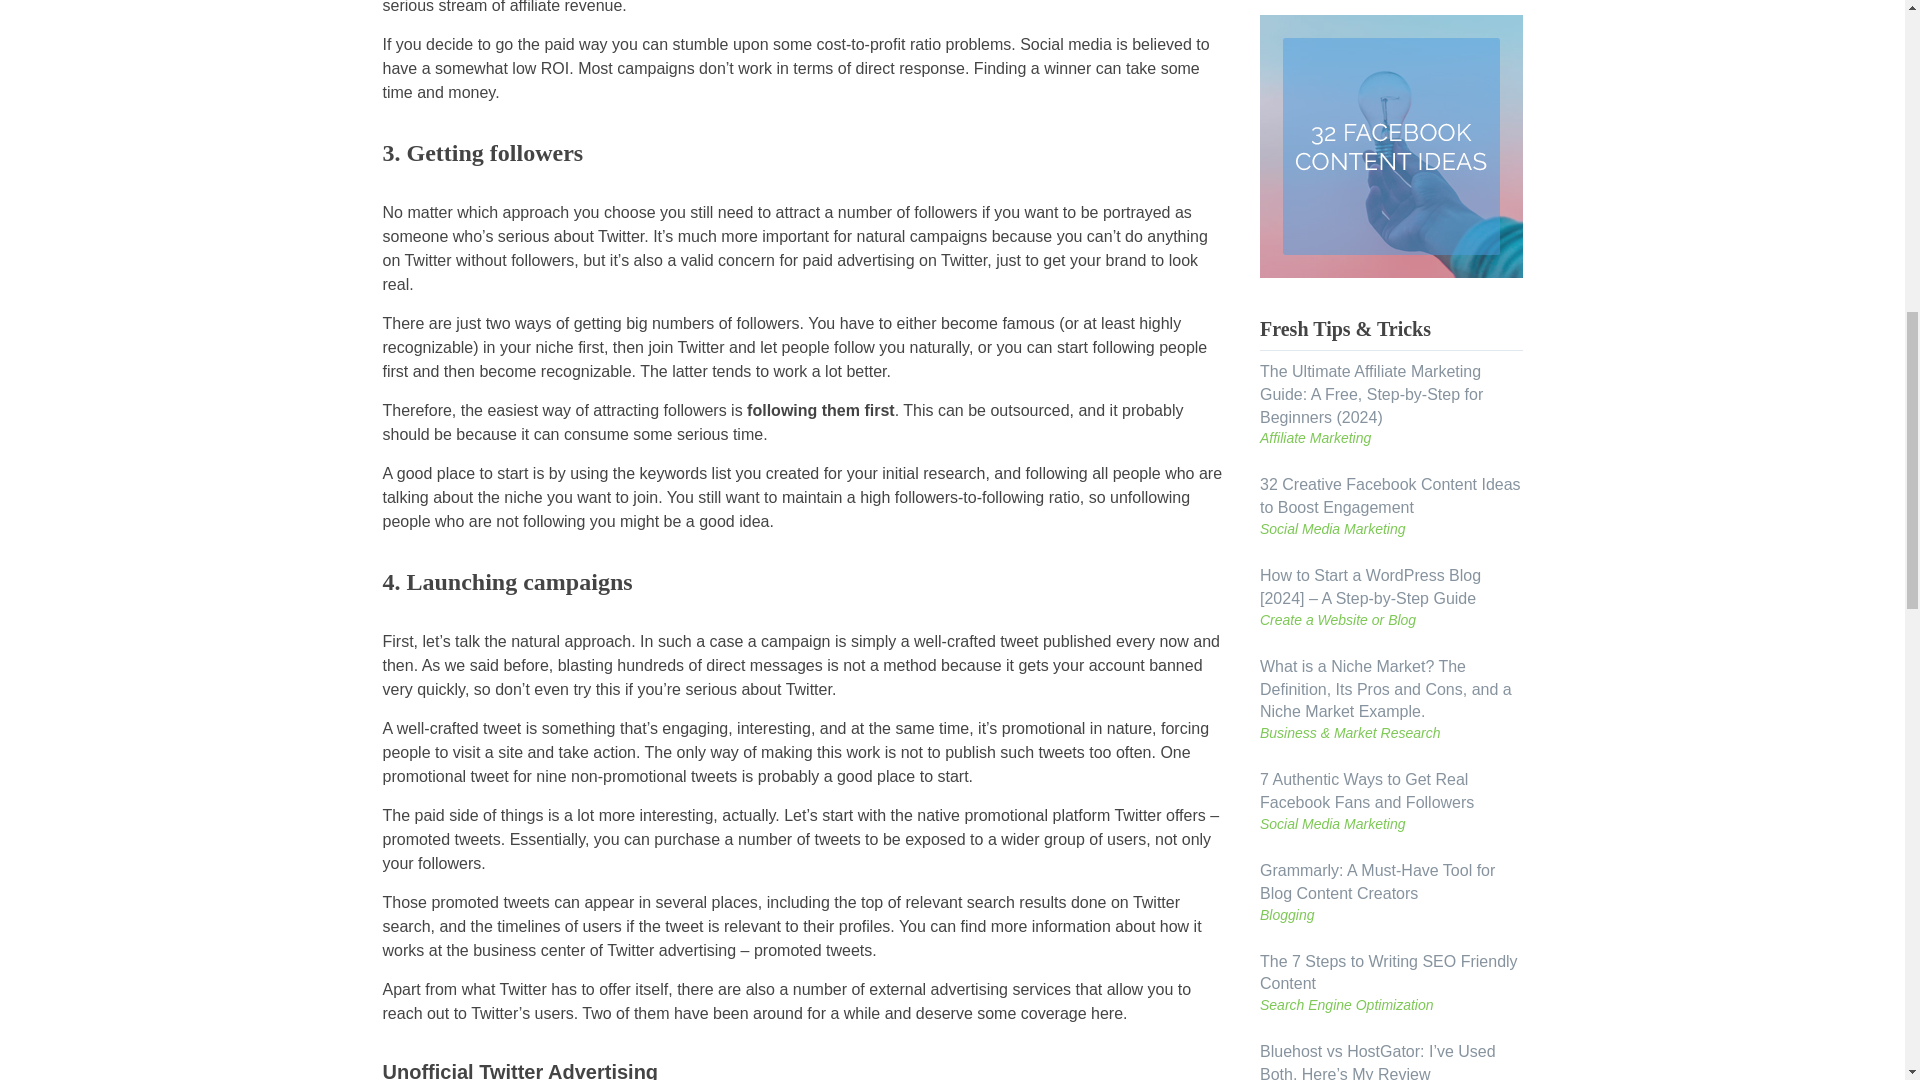  Describe the element at coordinates (1366, 791) in the screenshot. I see `7 Authentic Ways to Get Real Facebook Fans and Followers` at that location.